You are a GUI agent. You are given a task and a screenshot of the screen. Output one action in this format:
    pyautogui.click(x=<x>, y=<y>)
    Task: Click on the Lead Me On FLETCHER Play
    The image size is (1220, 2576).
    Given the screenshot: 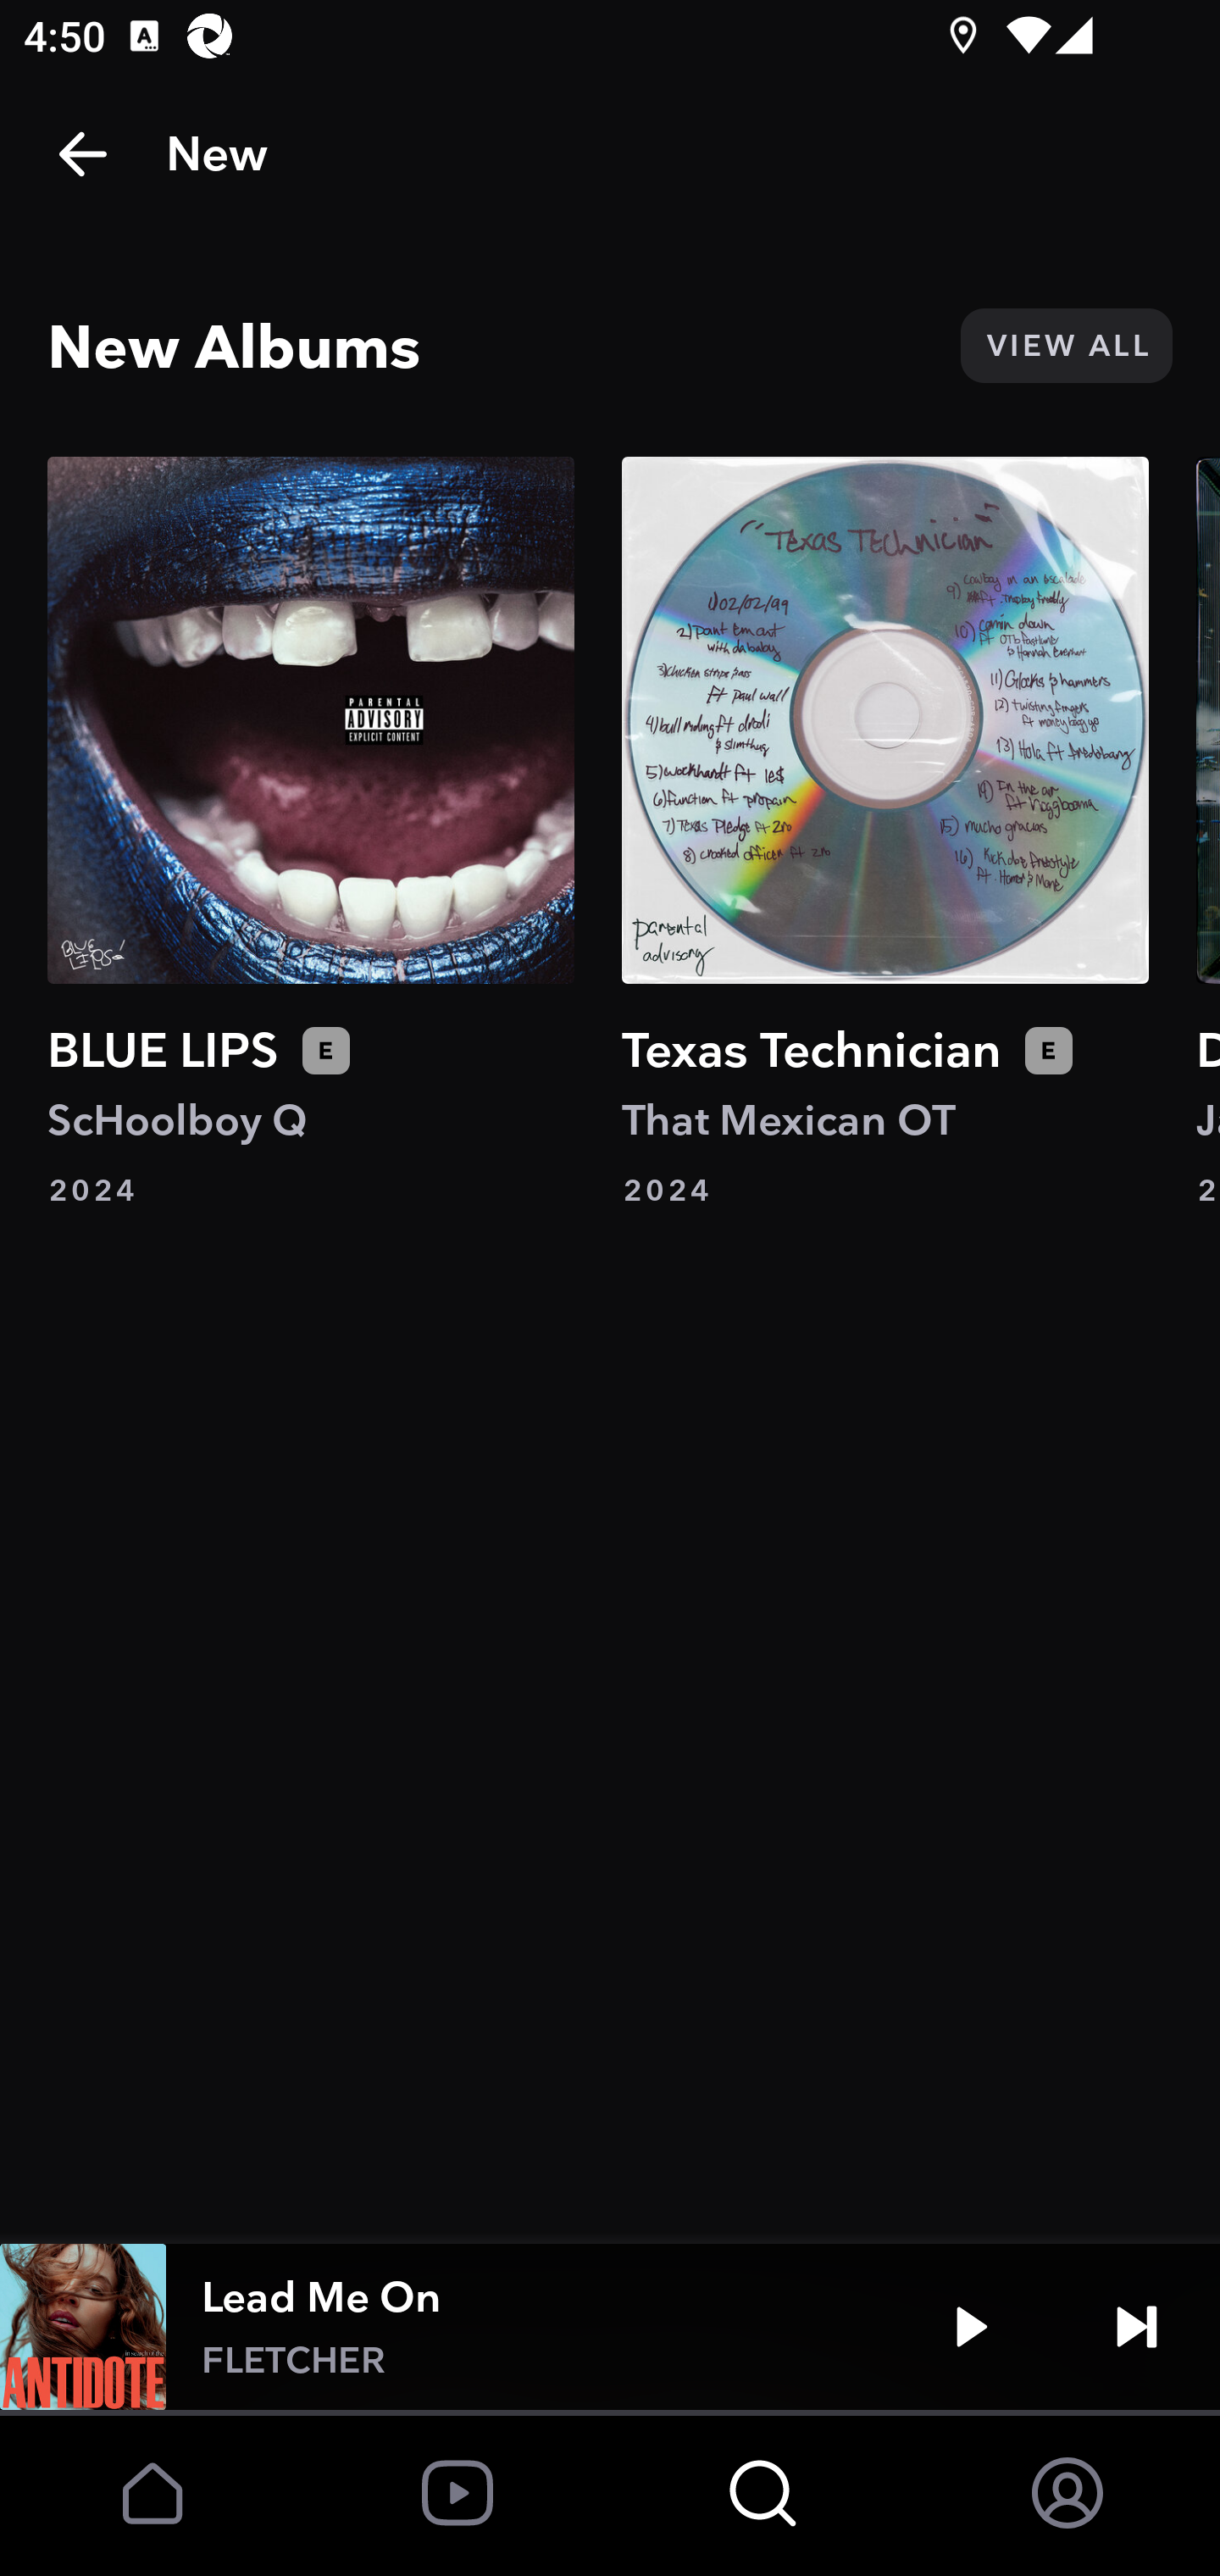 What is the action you would take?
    pyautogui.click(x=610, y=2327)
    